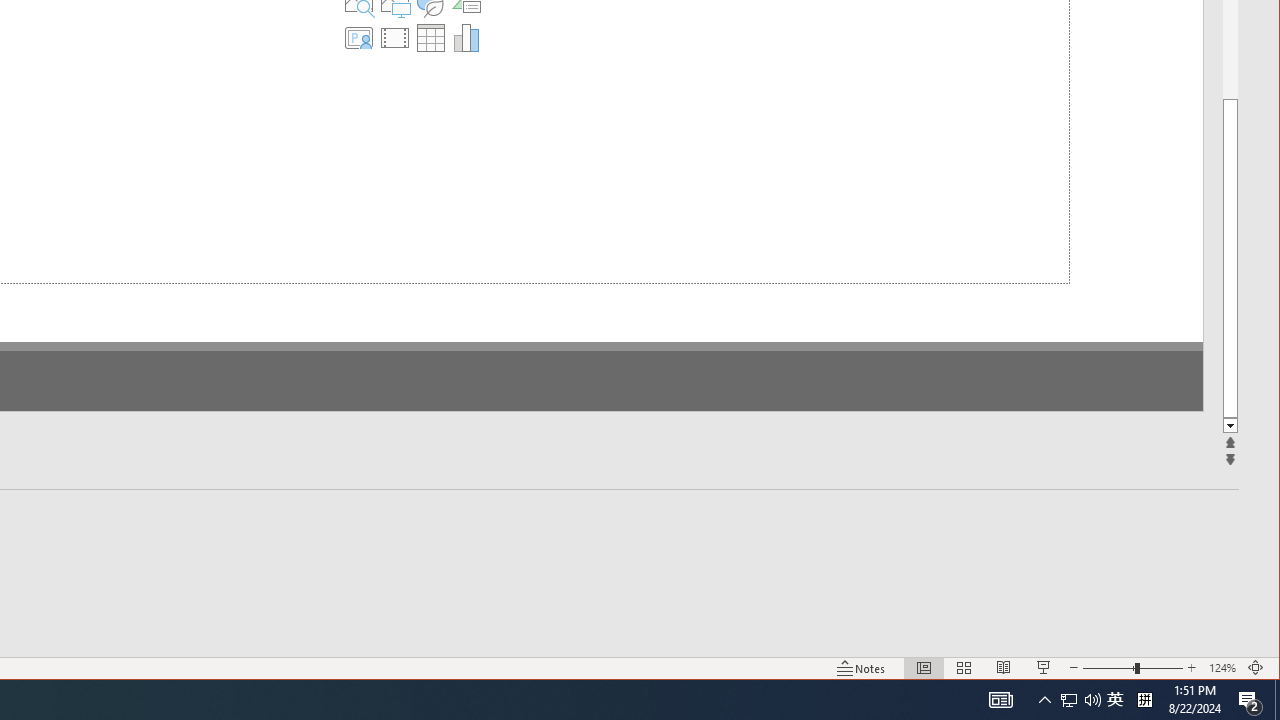 This screenshot has height=720, width=1280. What do you see at coordinates (323, 40) in the screenshot?
I see `Pictures` at bounding box center [323, 40].